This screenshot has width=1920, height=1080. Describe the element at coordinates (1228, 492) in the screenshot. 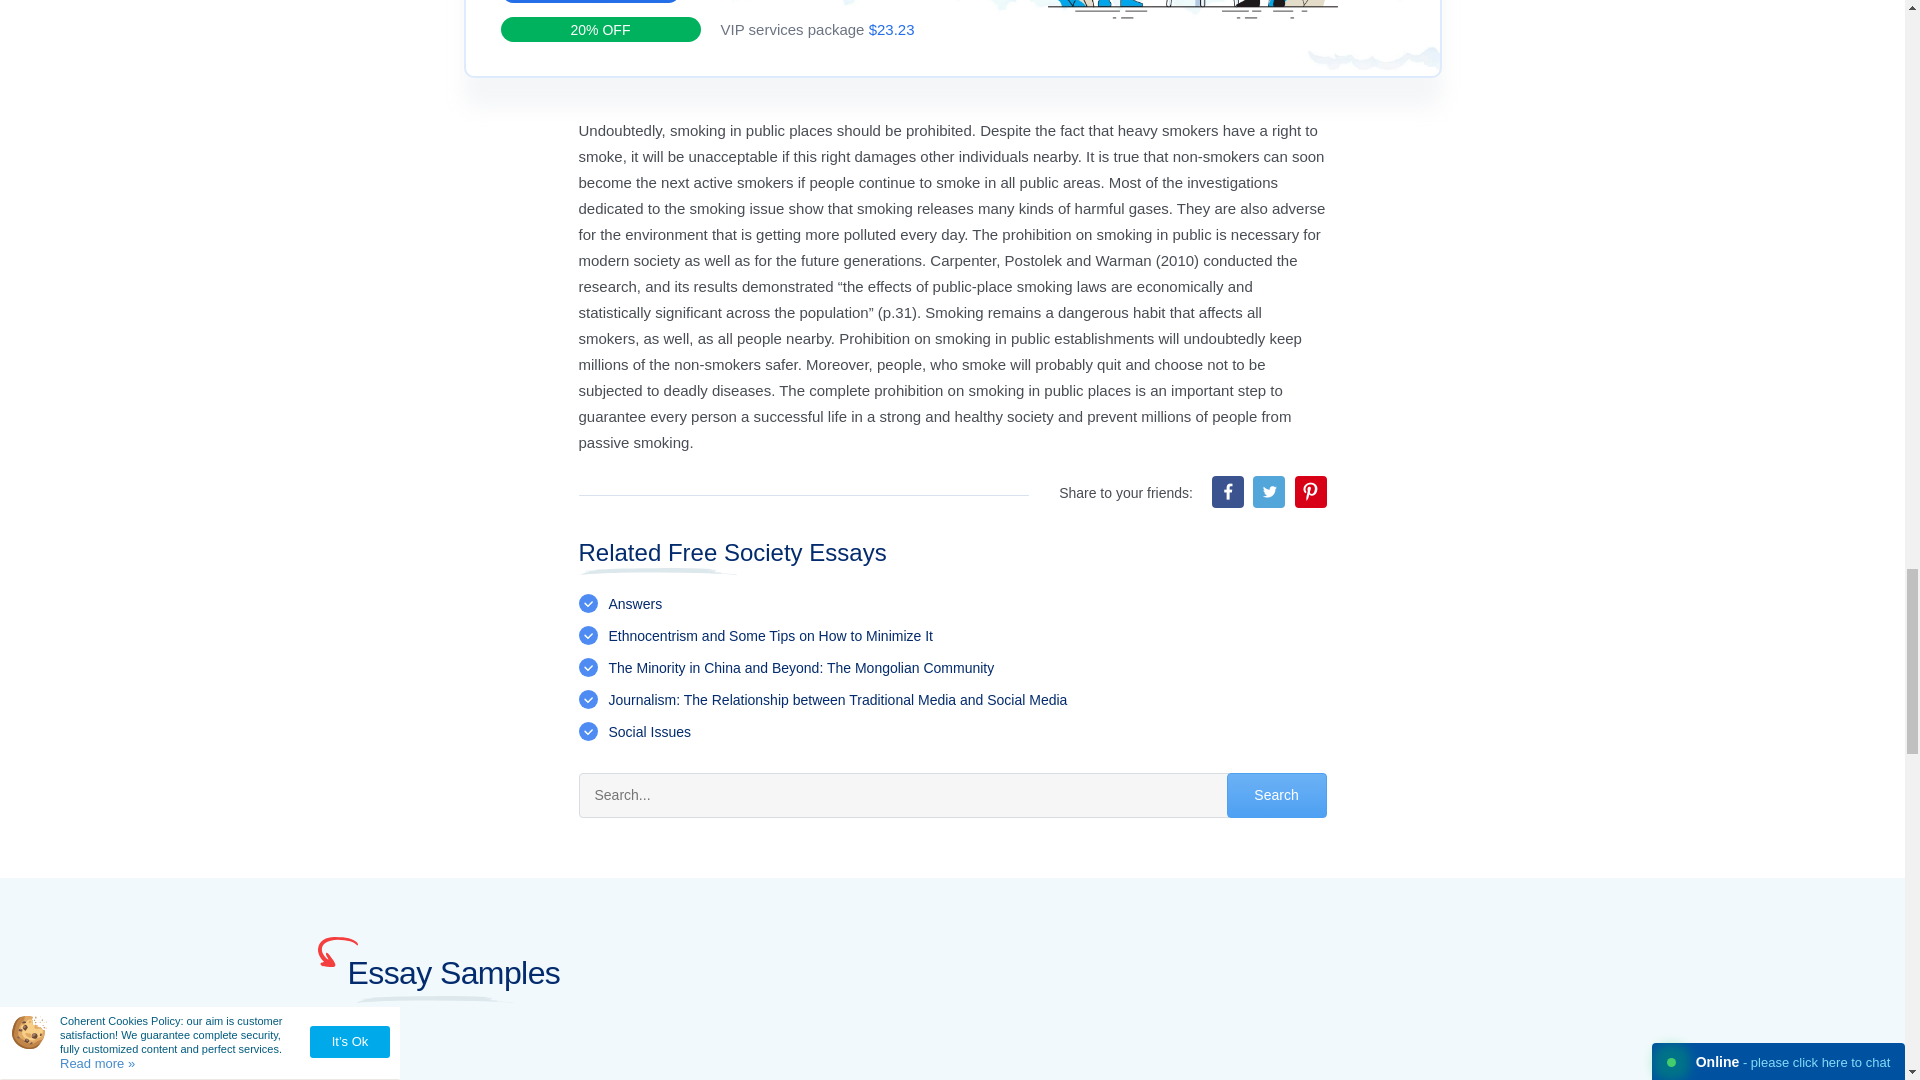

I see `Share on Facebook` at that location.